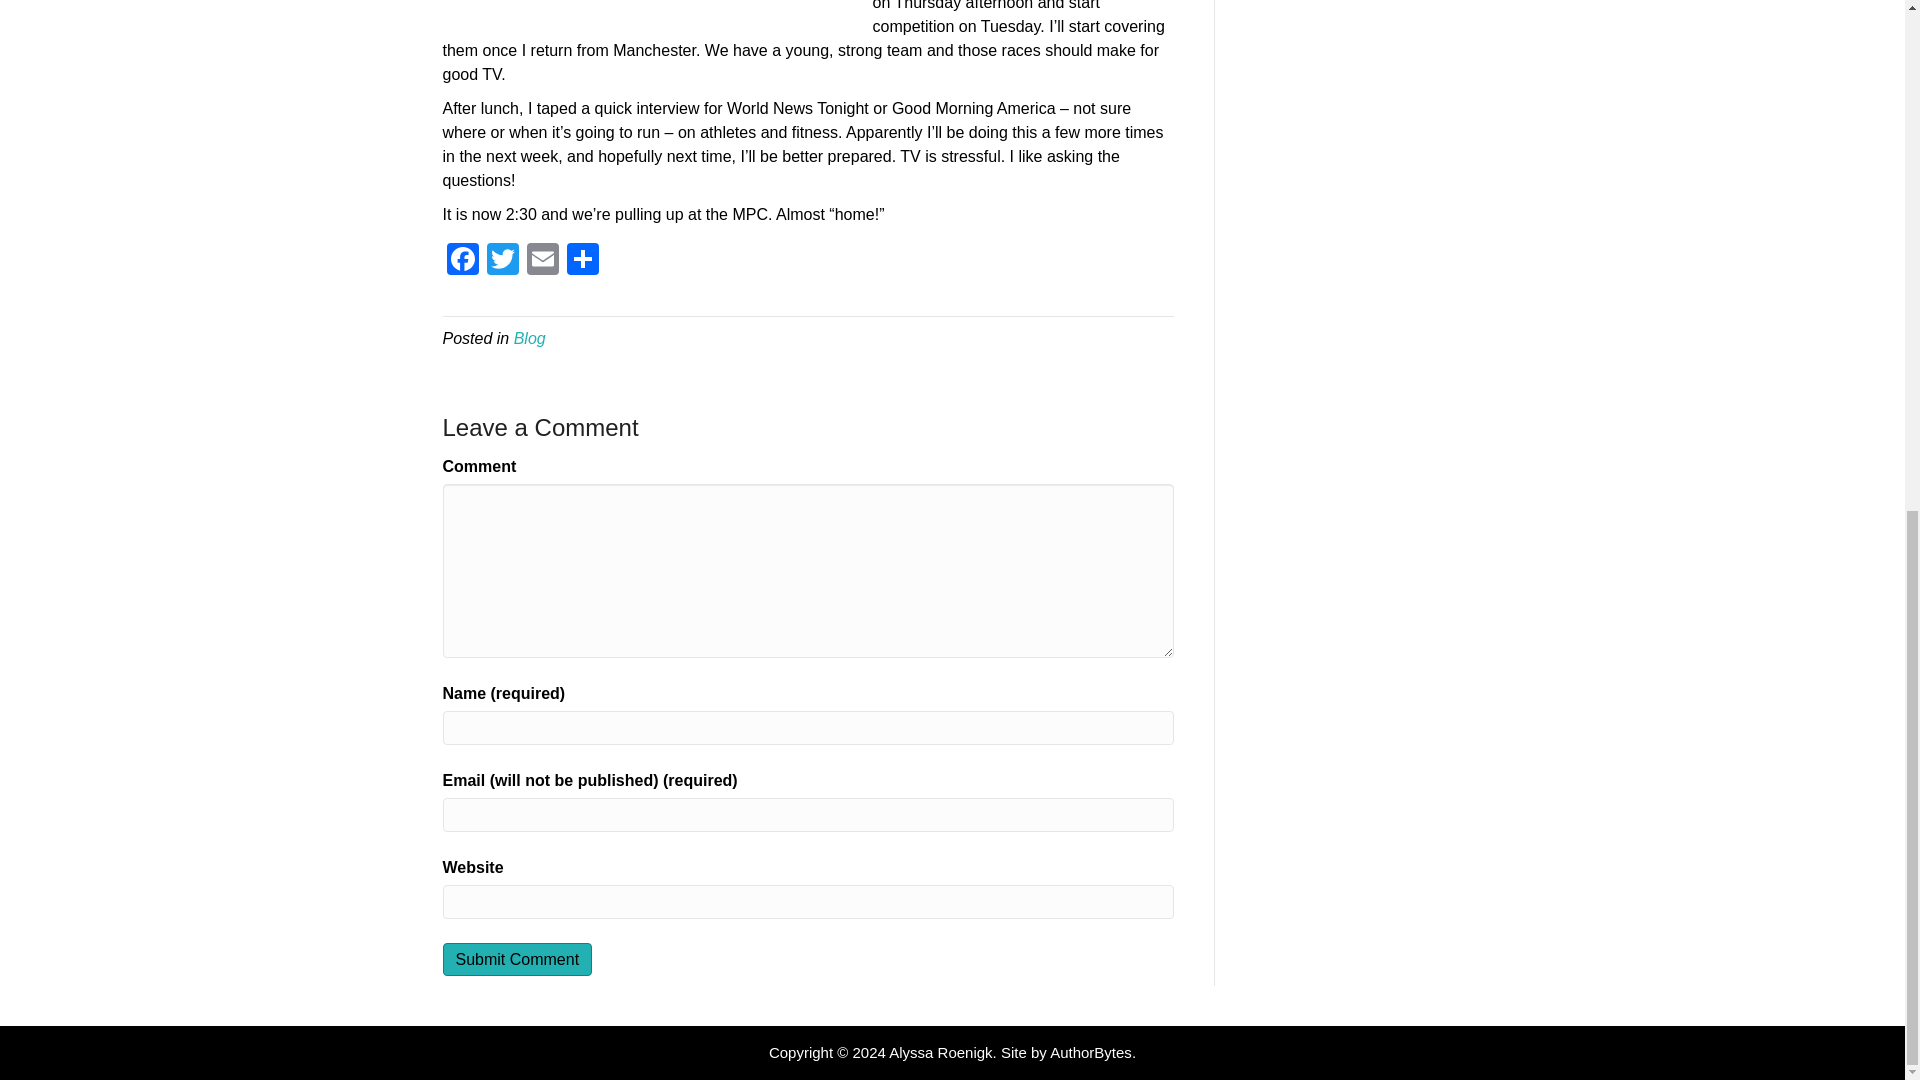  Describe the element at coordinates (502, 261) in the screenshot. I see `Twitter` at that location.